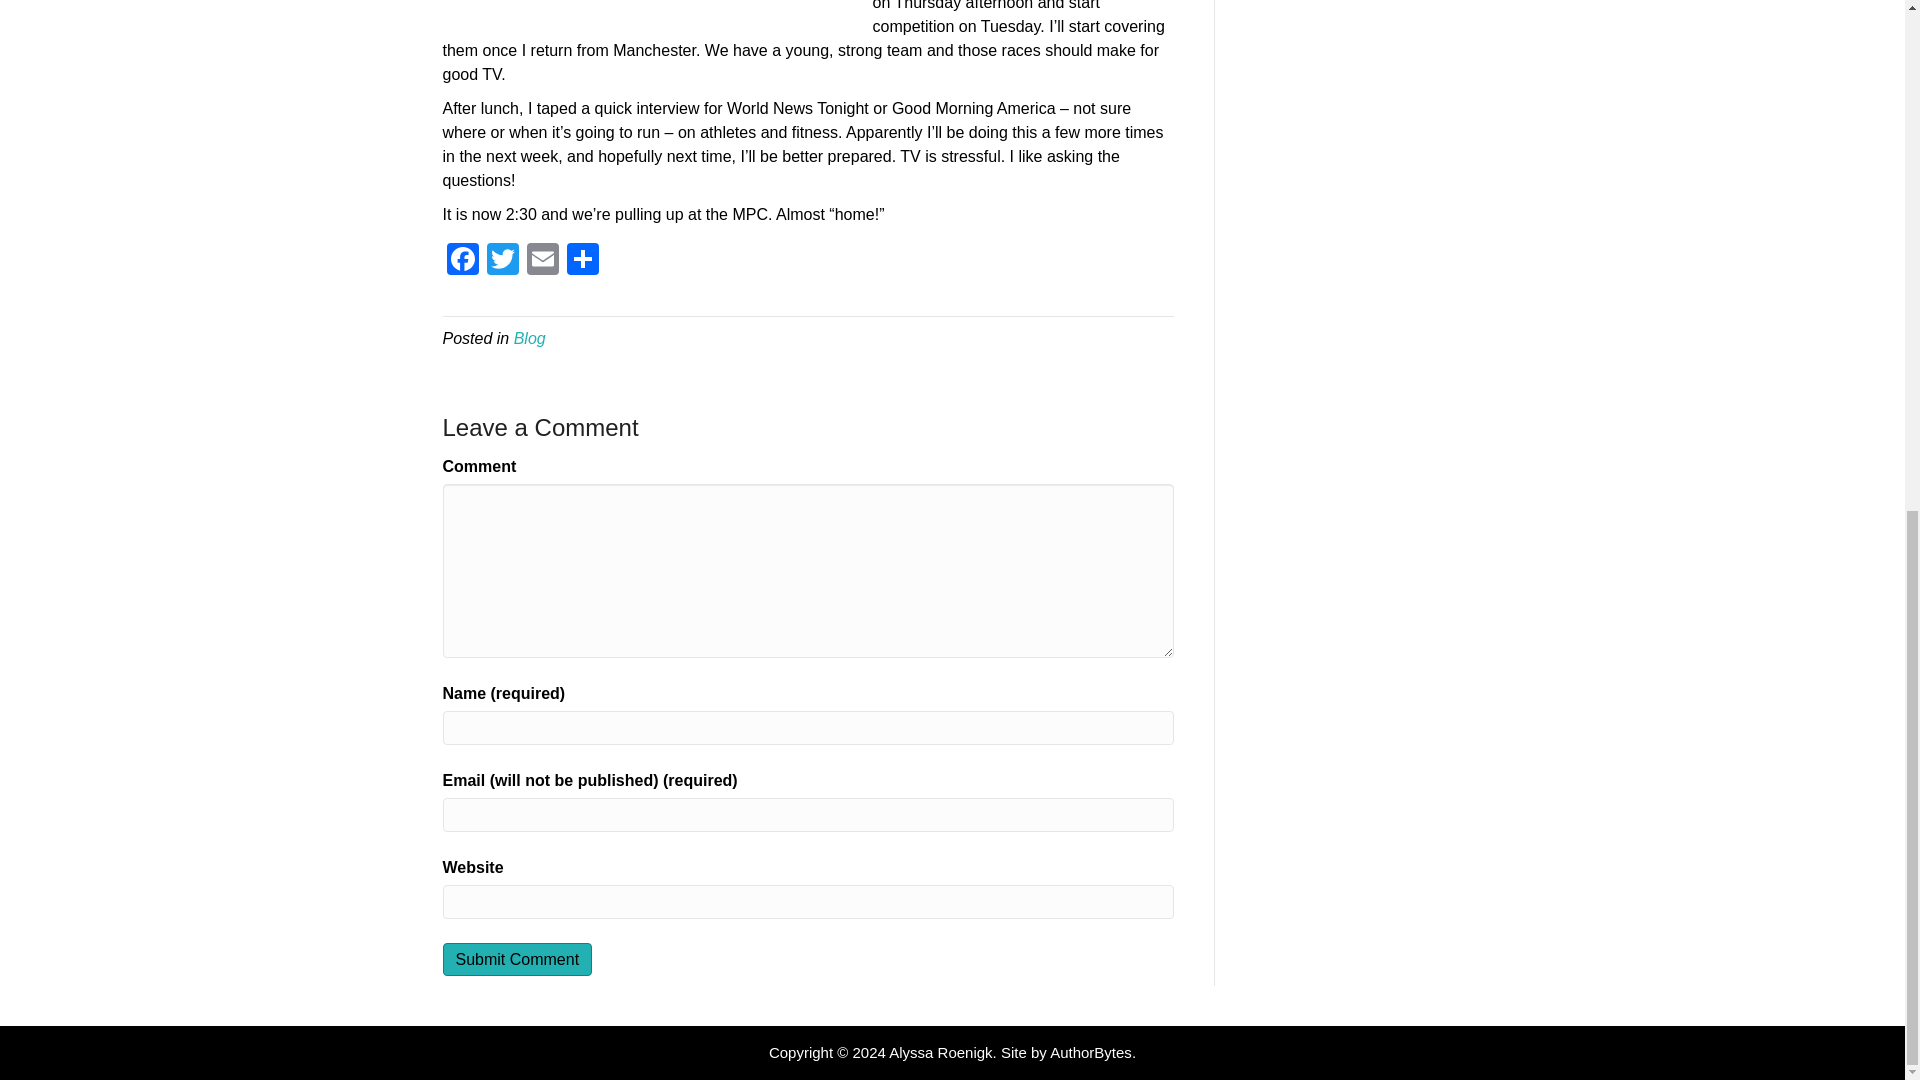  Describe the element at coordinates (502, 261) in the screenshot. I see `Twitter` at that location.